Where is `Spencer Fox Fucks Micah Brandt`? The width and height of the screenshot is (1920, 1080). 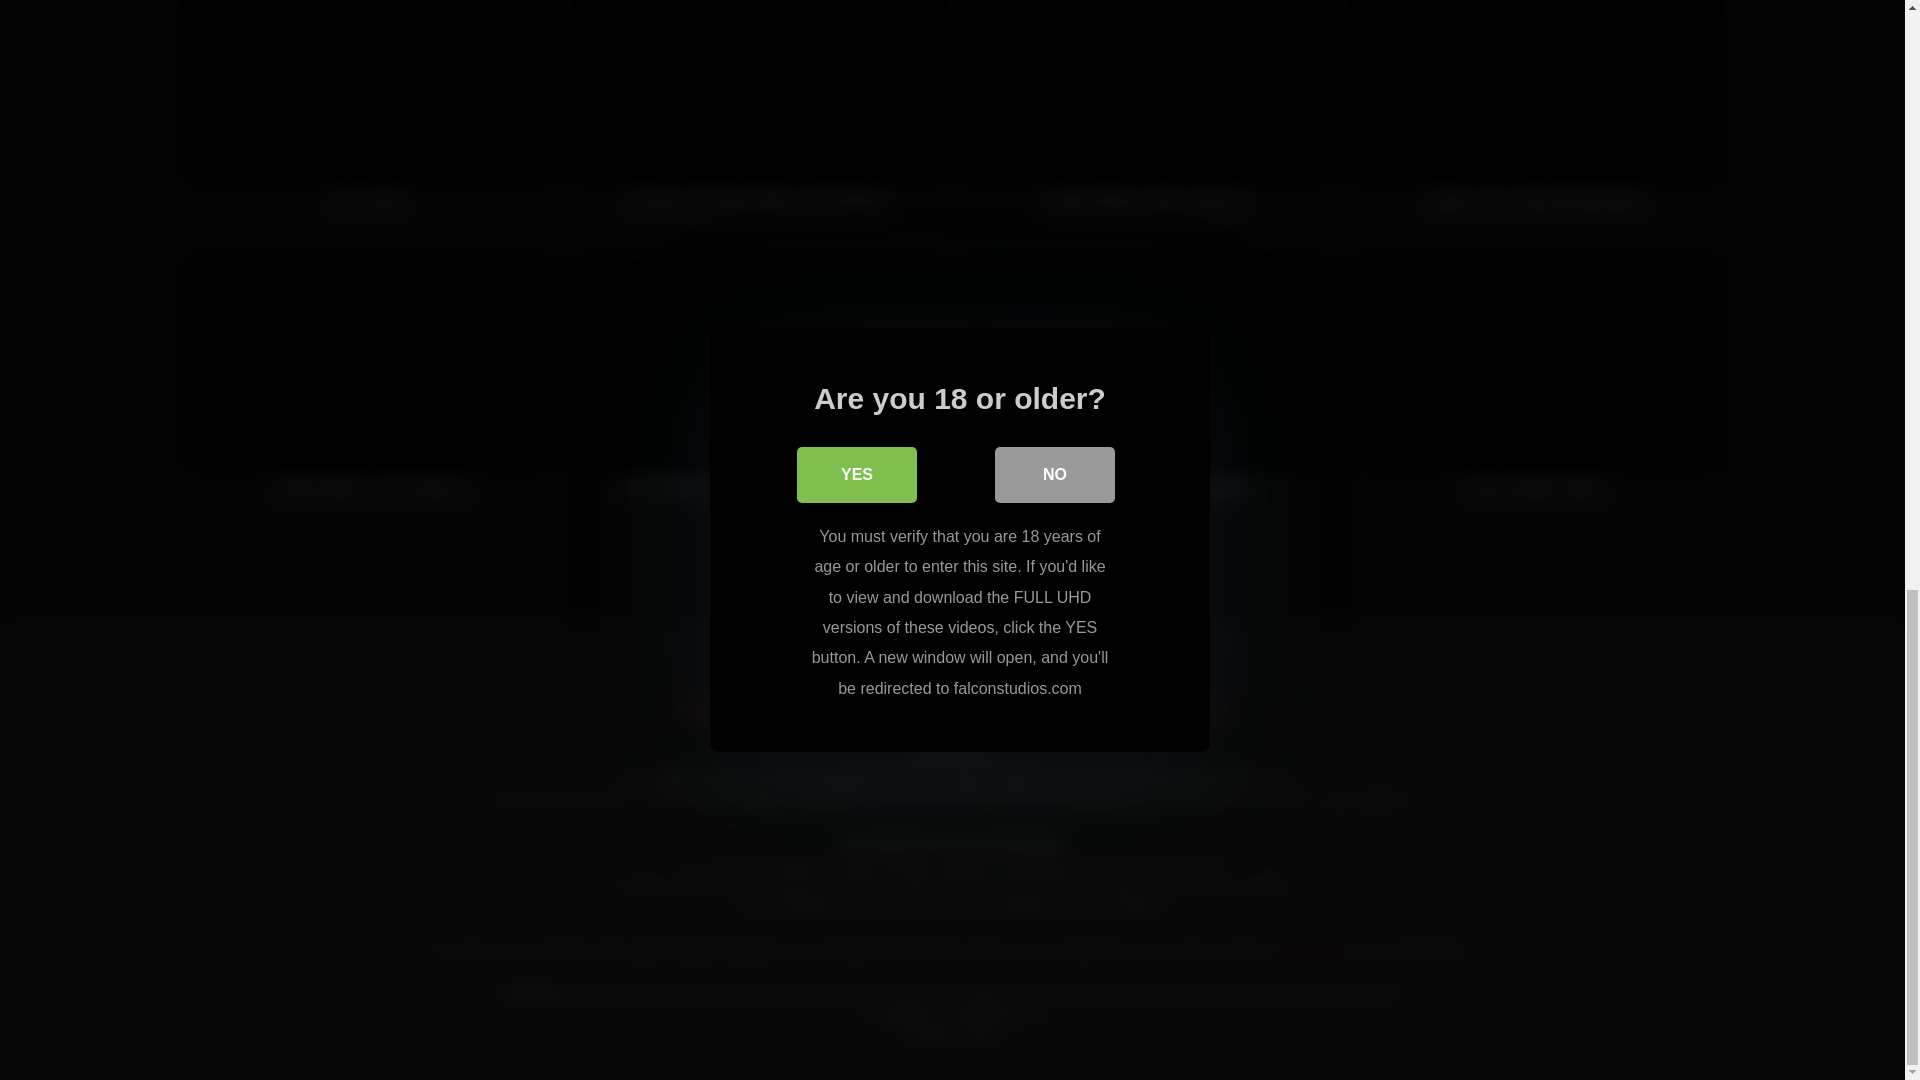
Spencer Fox Fucks Micah Brandt is located at coordinates (1534, 116).